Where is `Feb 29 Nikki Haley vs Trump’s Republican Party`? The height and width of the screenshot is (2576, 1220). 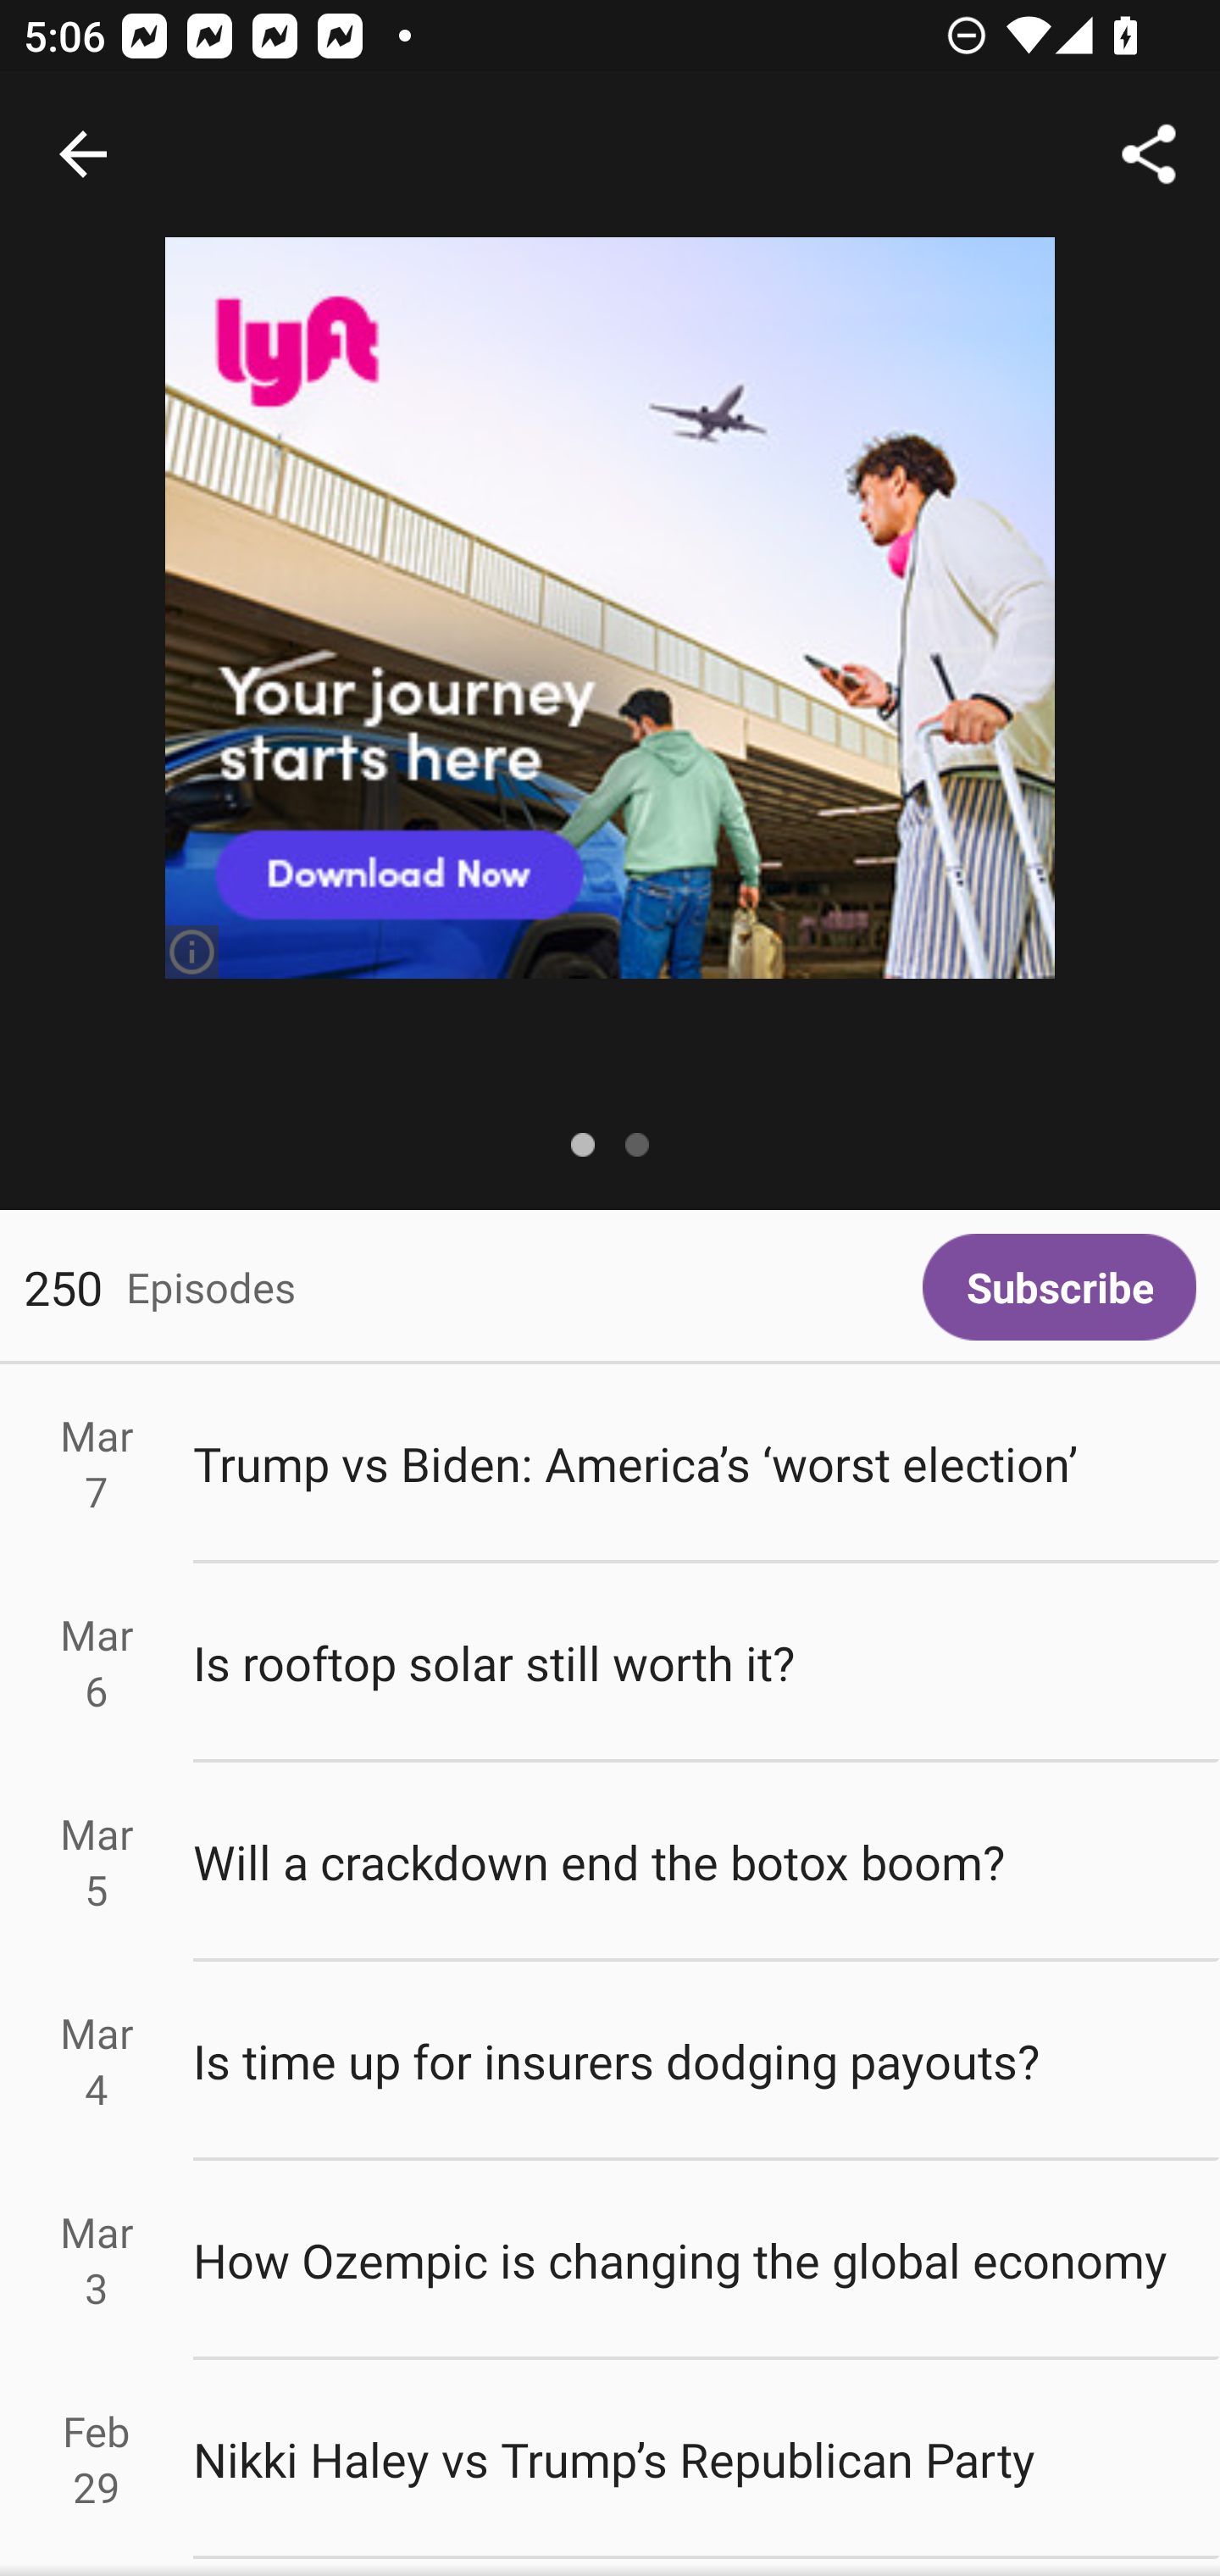
Feb 29 Nikki Haley vs Trump’s Republican Party is located at coordinates (610, 2458).